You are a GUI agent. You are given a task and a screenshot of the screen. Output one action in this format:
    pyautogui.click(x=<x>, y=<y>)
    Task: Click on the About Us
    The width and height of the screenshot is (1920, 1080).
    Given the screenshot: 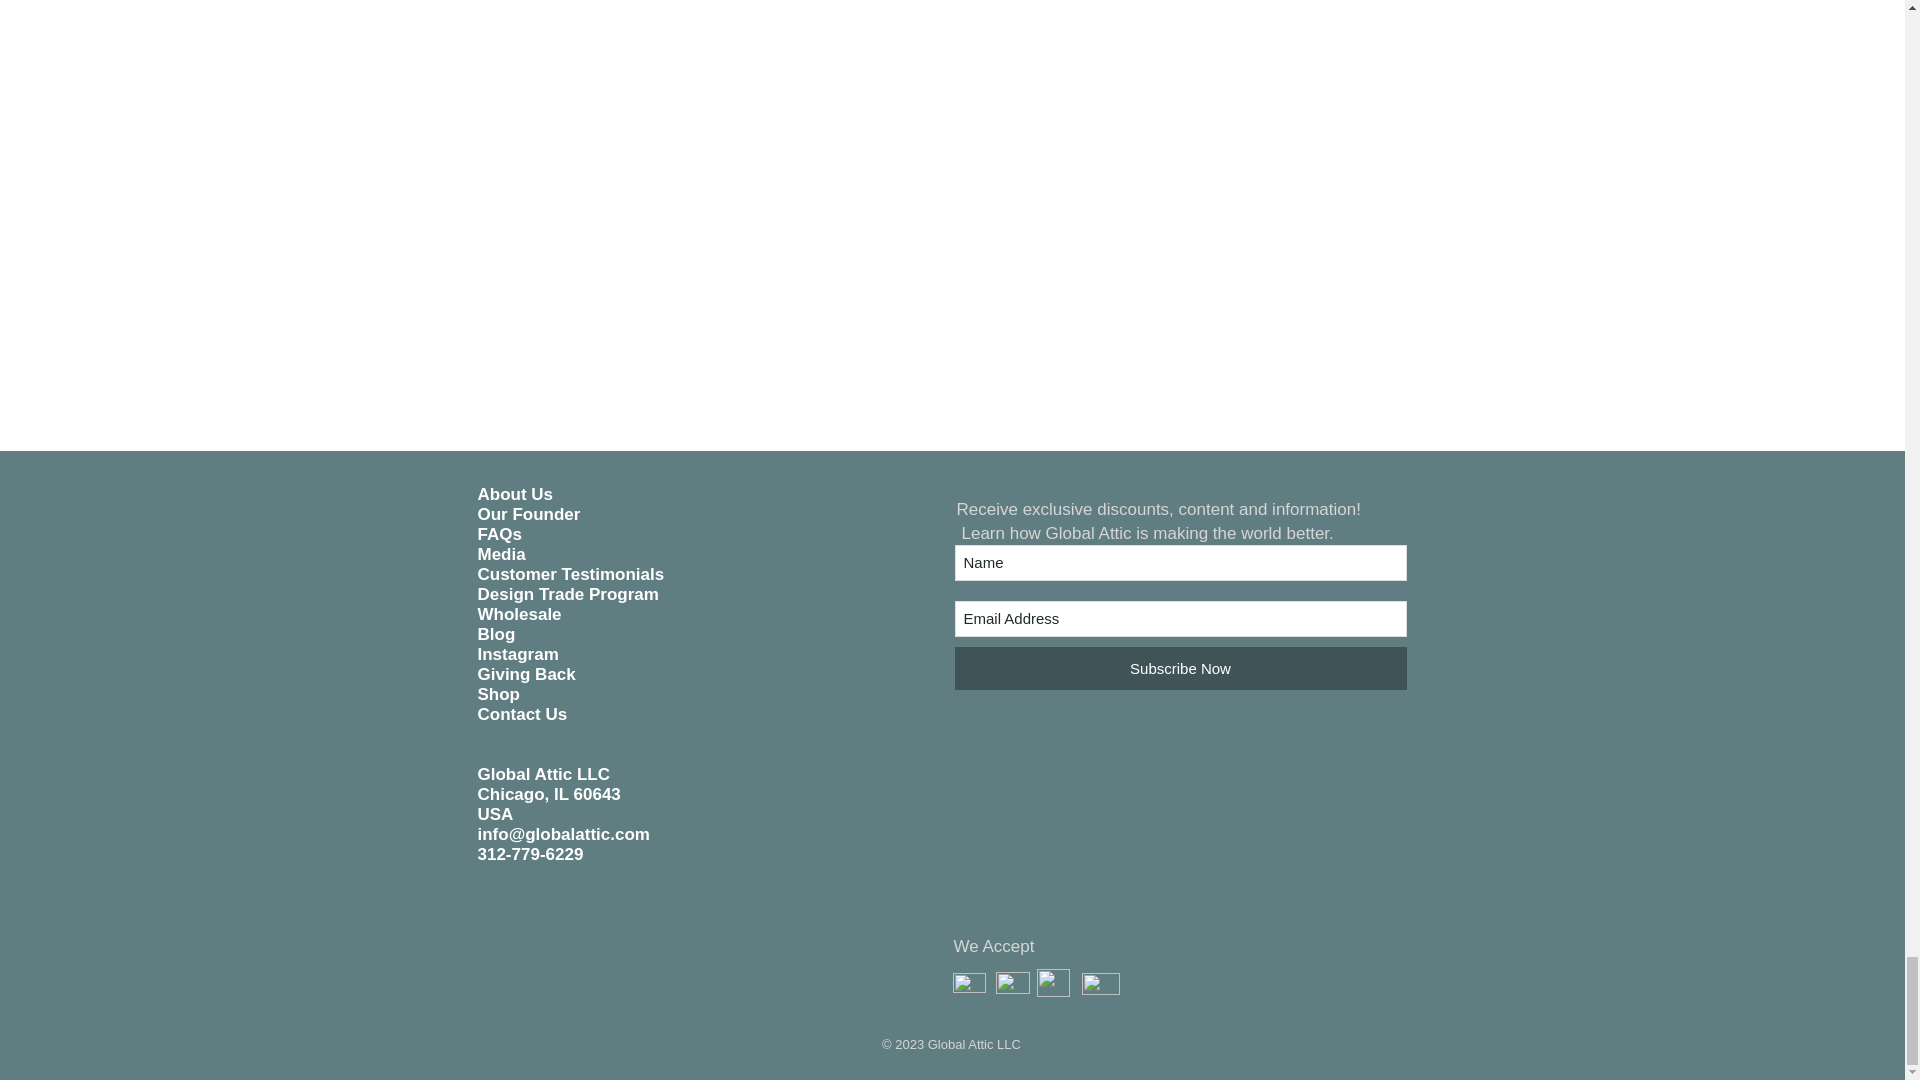 What is the action you would take?
    pyautogui.click(x=516, y=494)
    